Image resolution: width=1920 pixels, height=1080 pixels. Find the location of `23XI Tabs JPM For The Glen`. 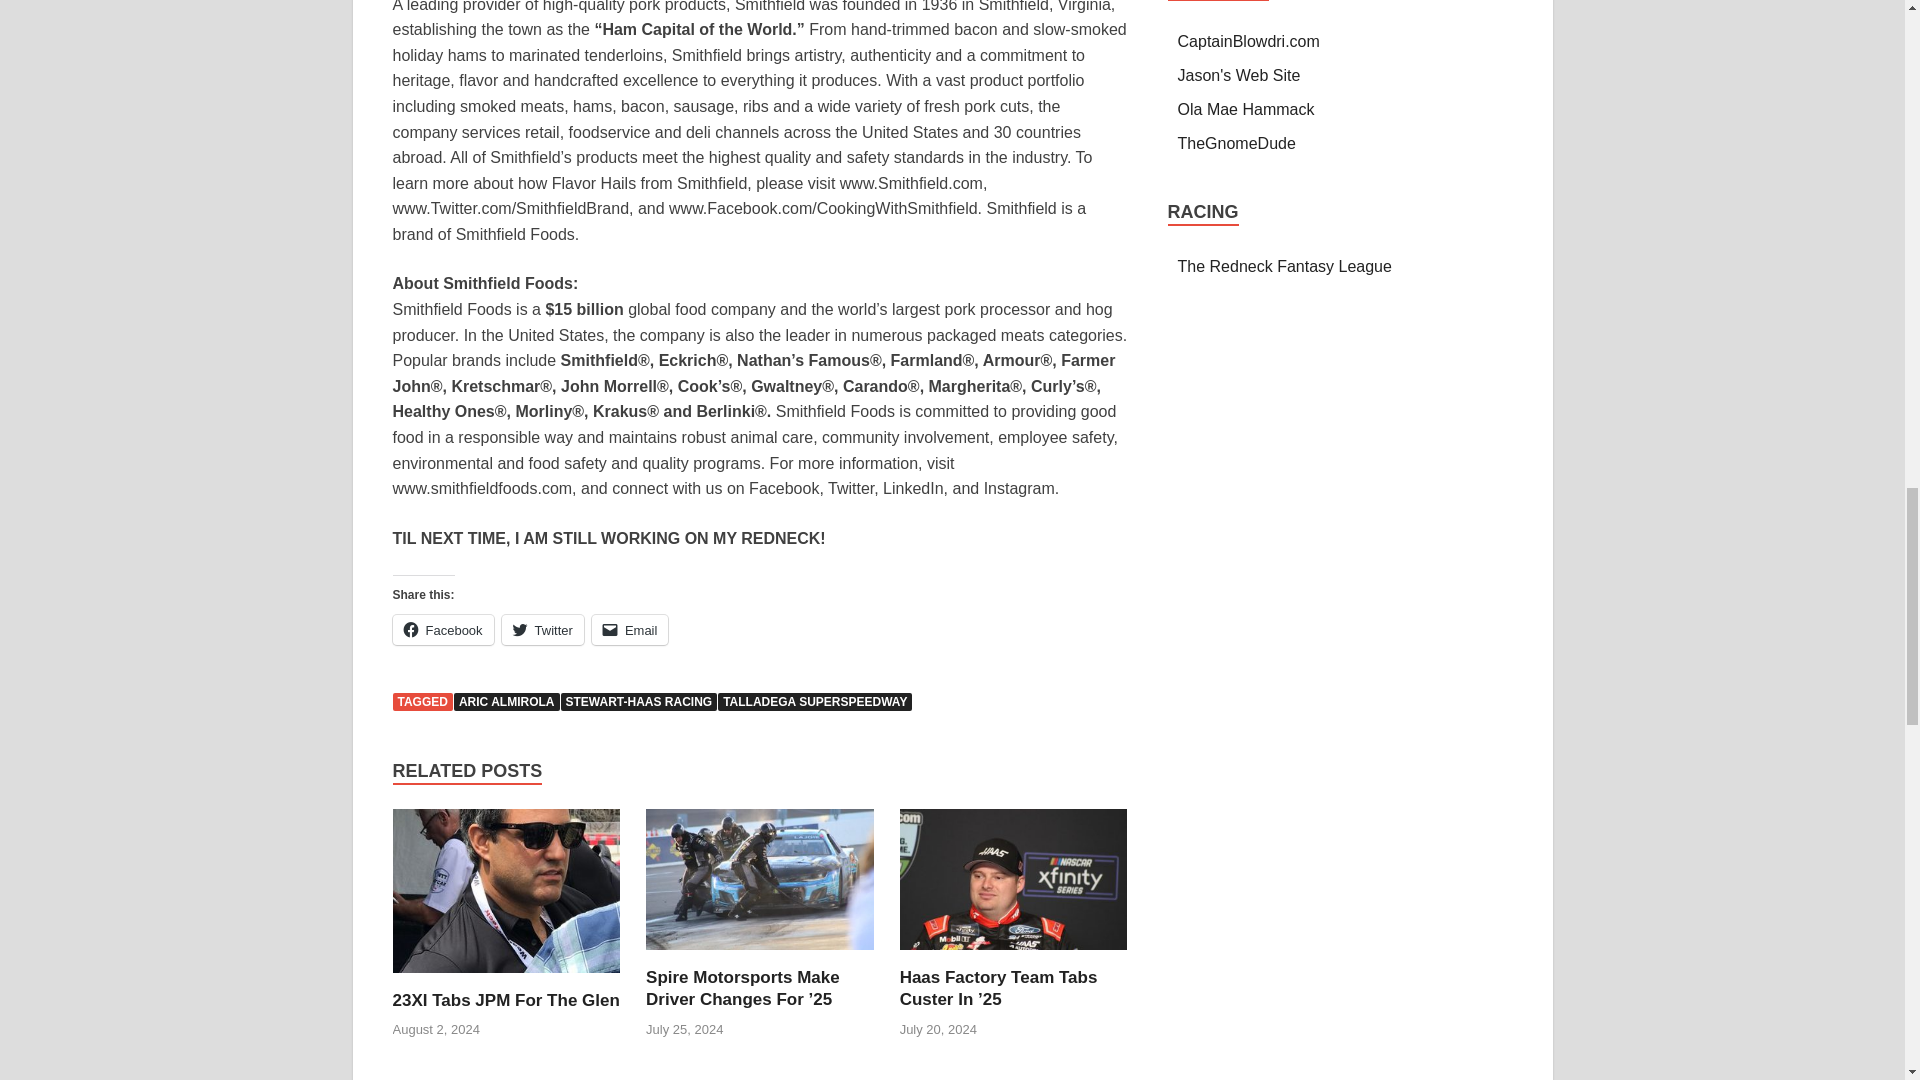

23XI Tabs JPM For The Glen is located at coordinates (504, 1000).